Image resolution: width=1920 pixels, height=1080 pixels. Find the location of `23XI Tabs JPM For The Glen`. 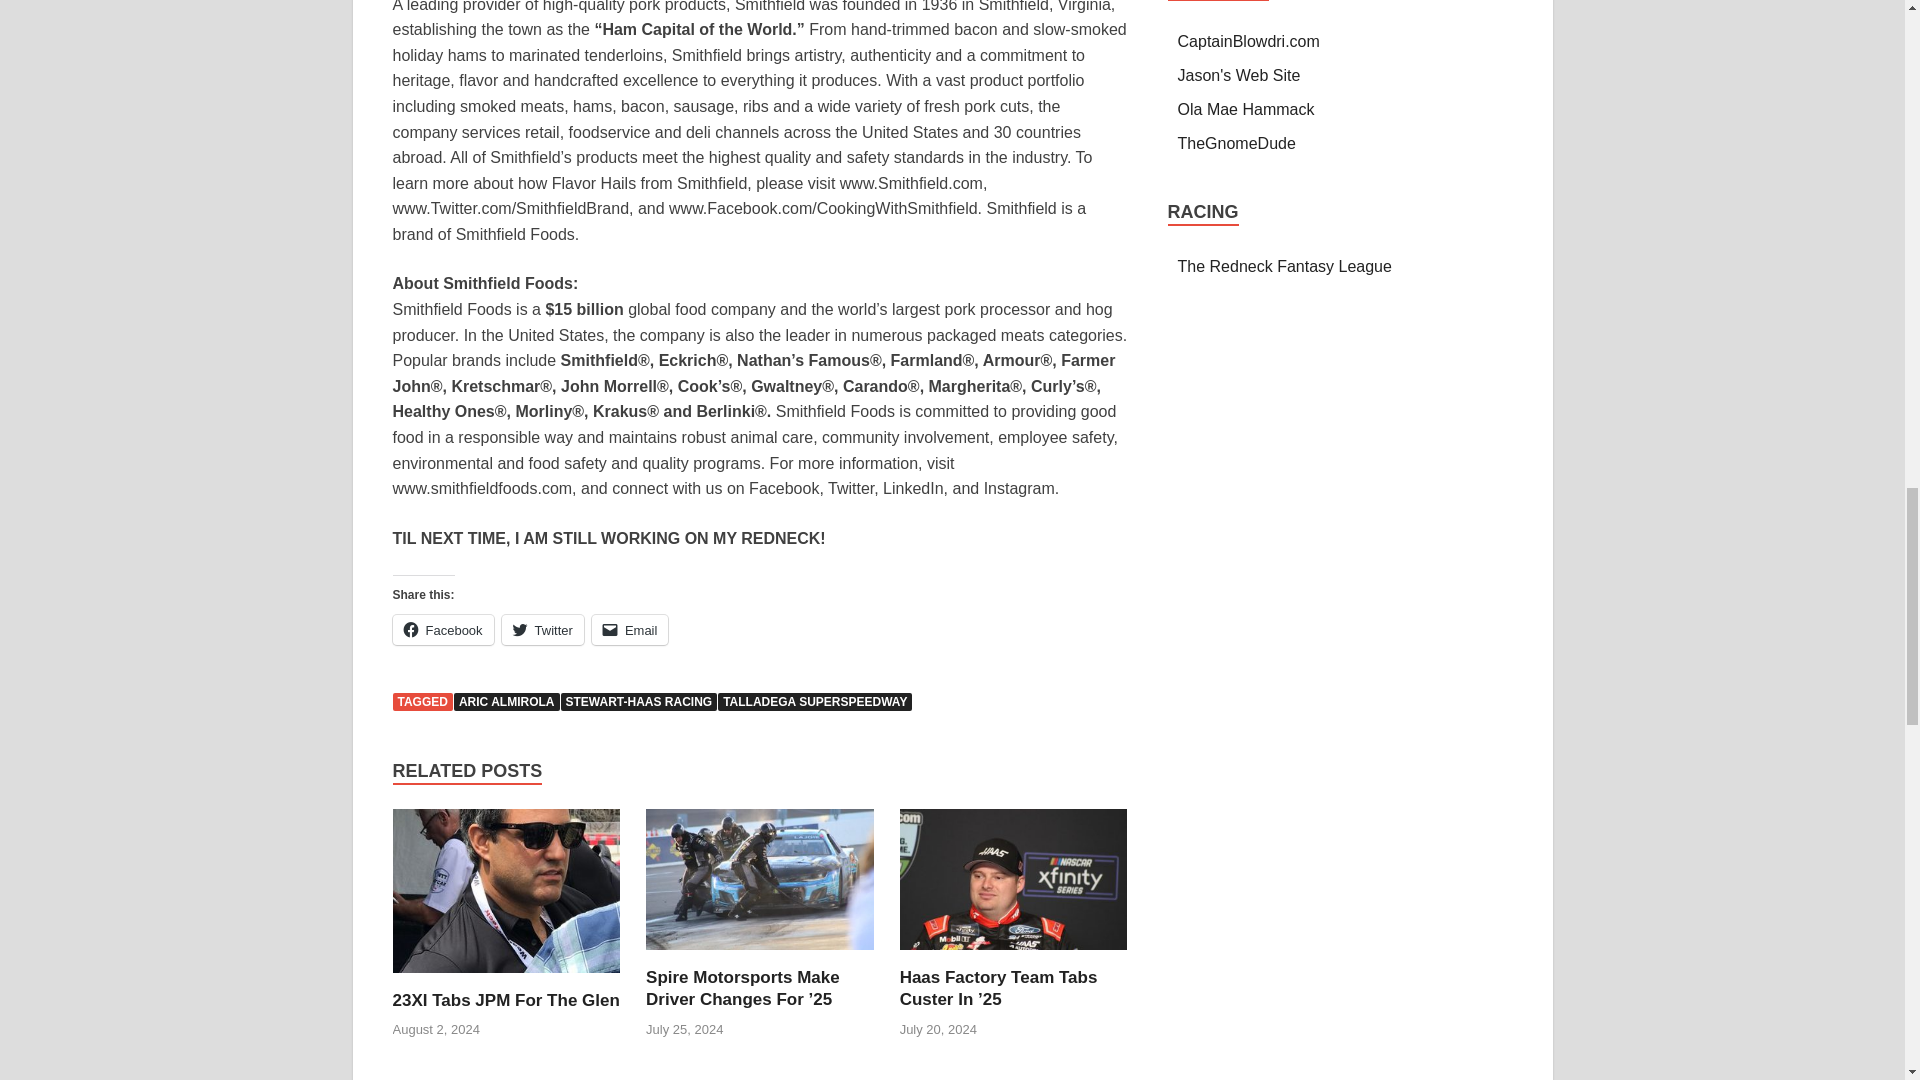

23XI Tabs JPM For The Glen is located at coordinates (504, 1000).